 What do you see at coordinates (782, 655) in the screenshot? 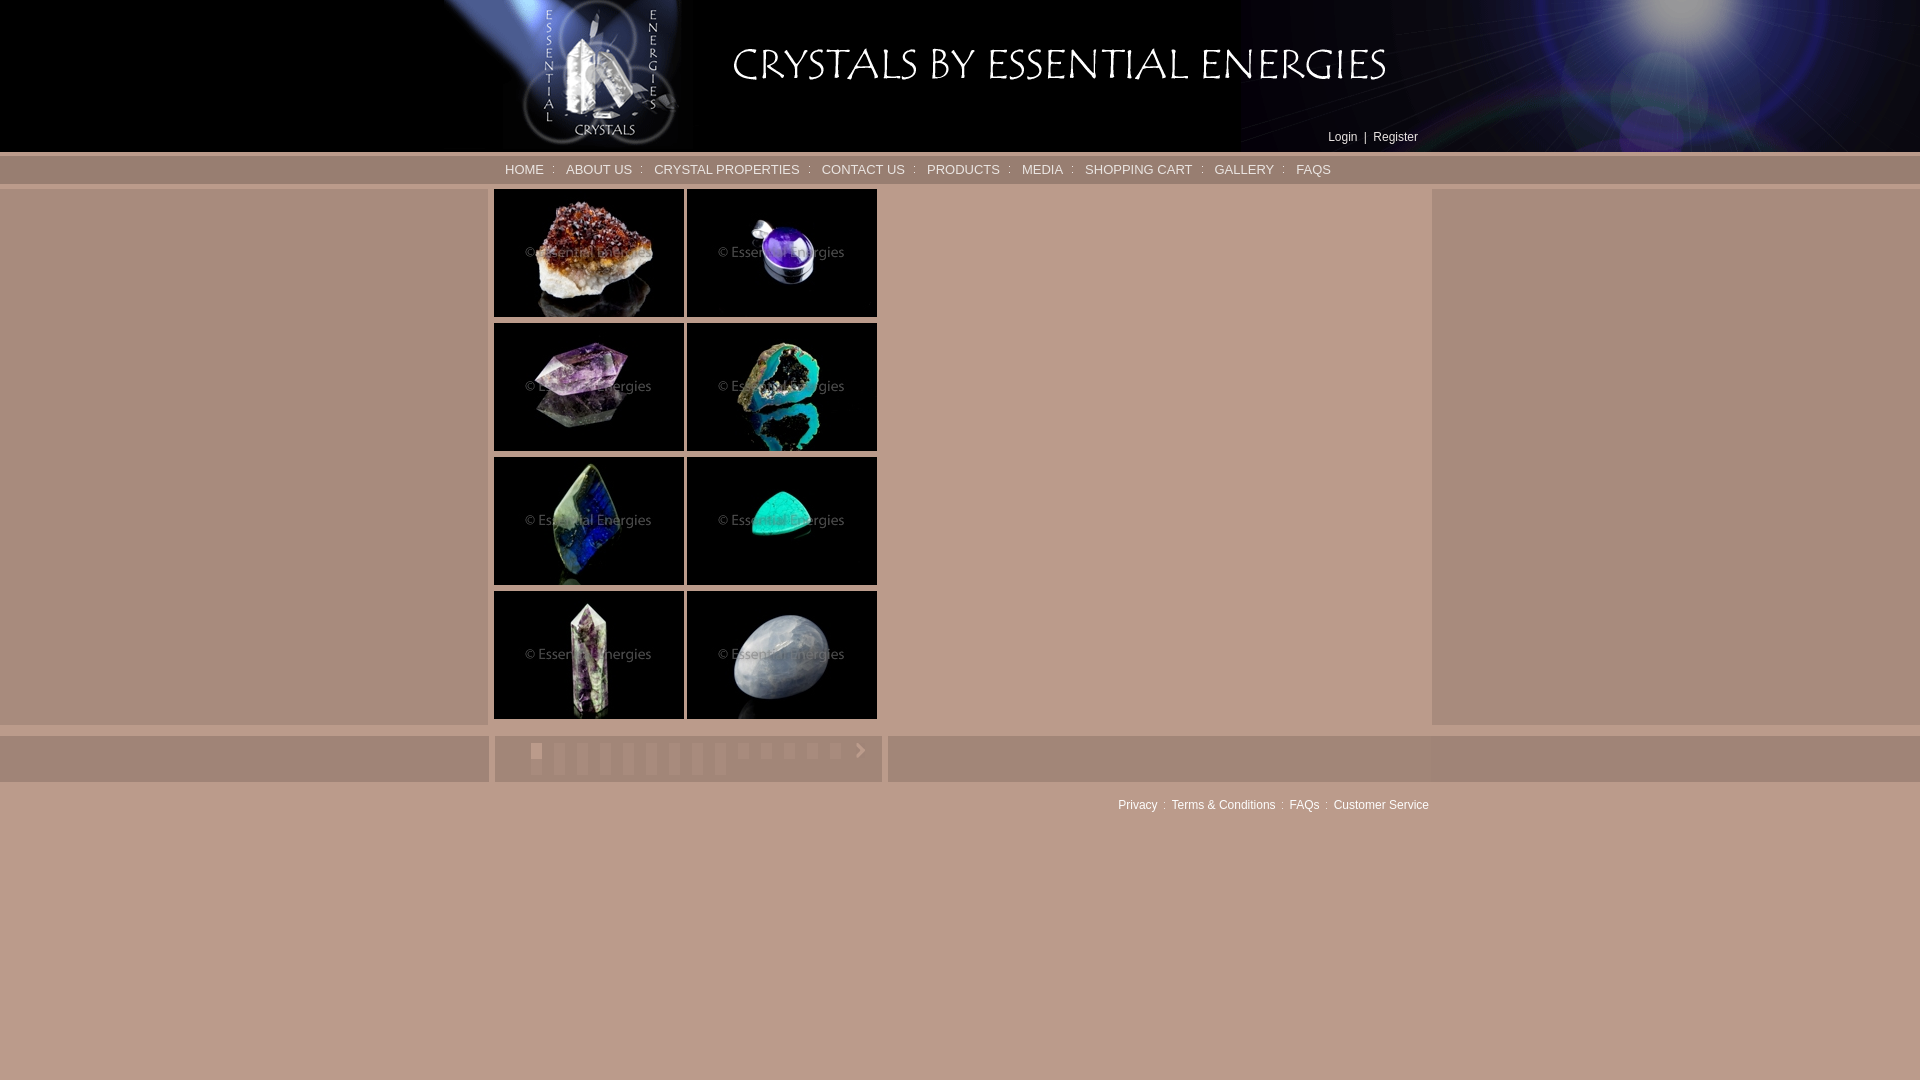
I see `Celestite Egg, smooth` at bounding box center [782, 655].